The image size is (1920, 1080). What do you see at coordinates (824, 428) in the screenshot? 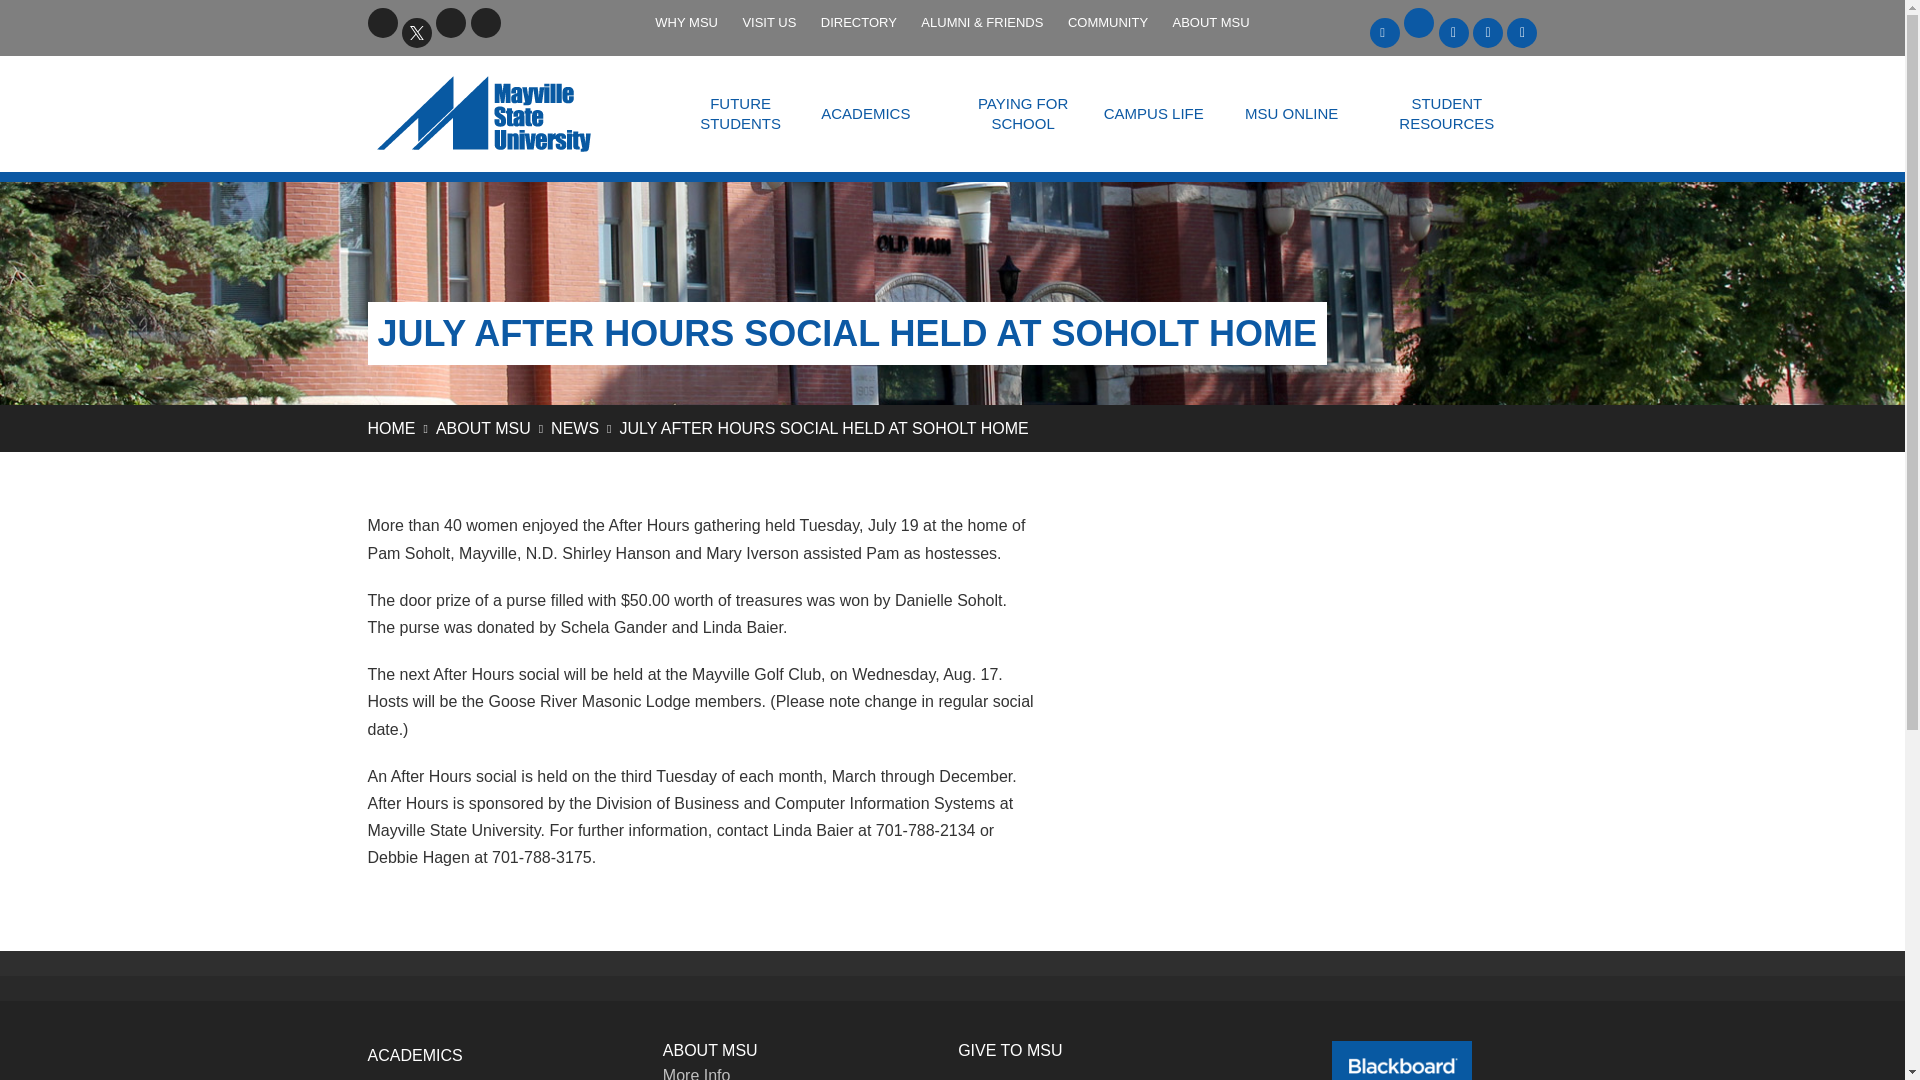
I see `July After Hours social held at Soholt home` at bounding box center [824, 428].